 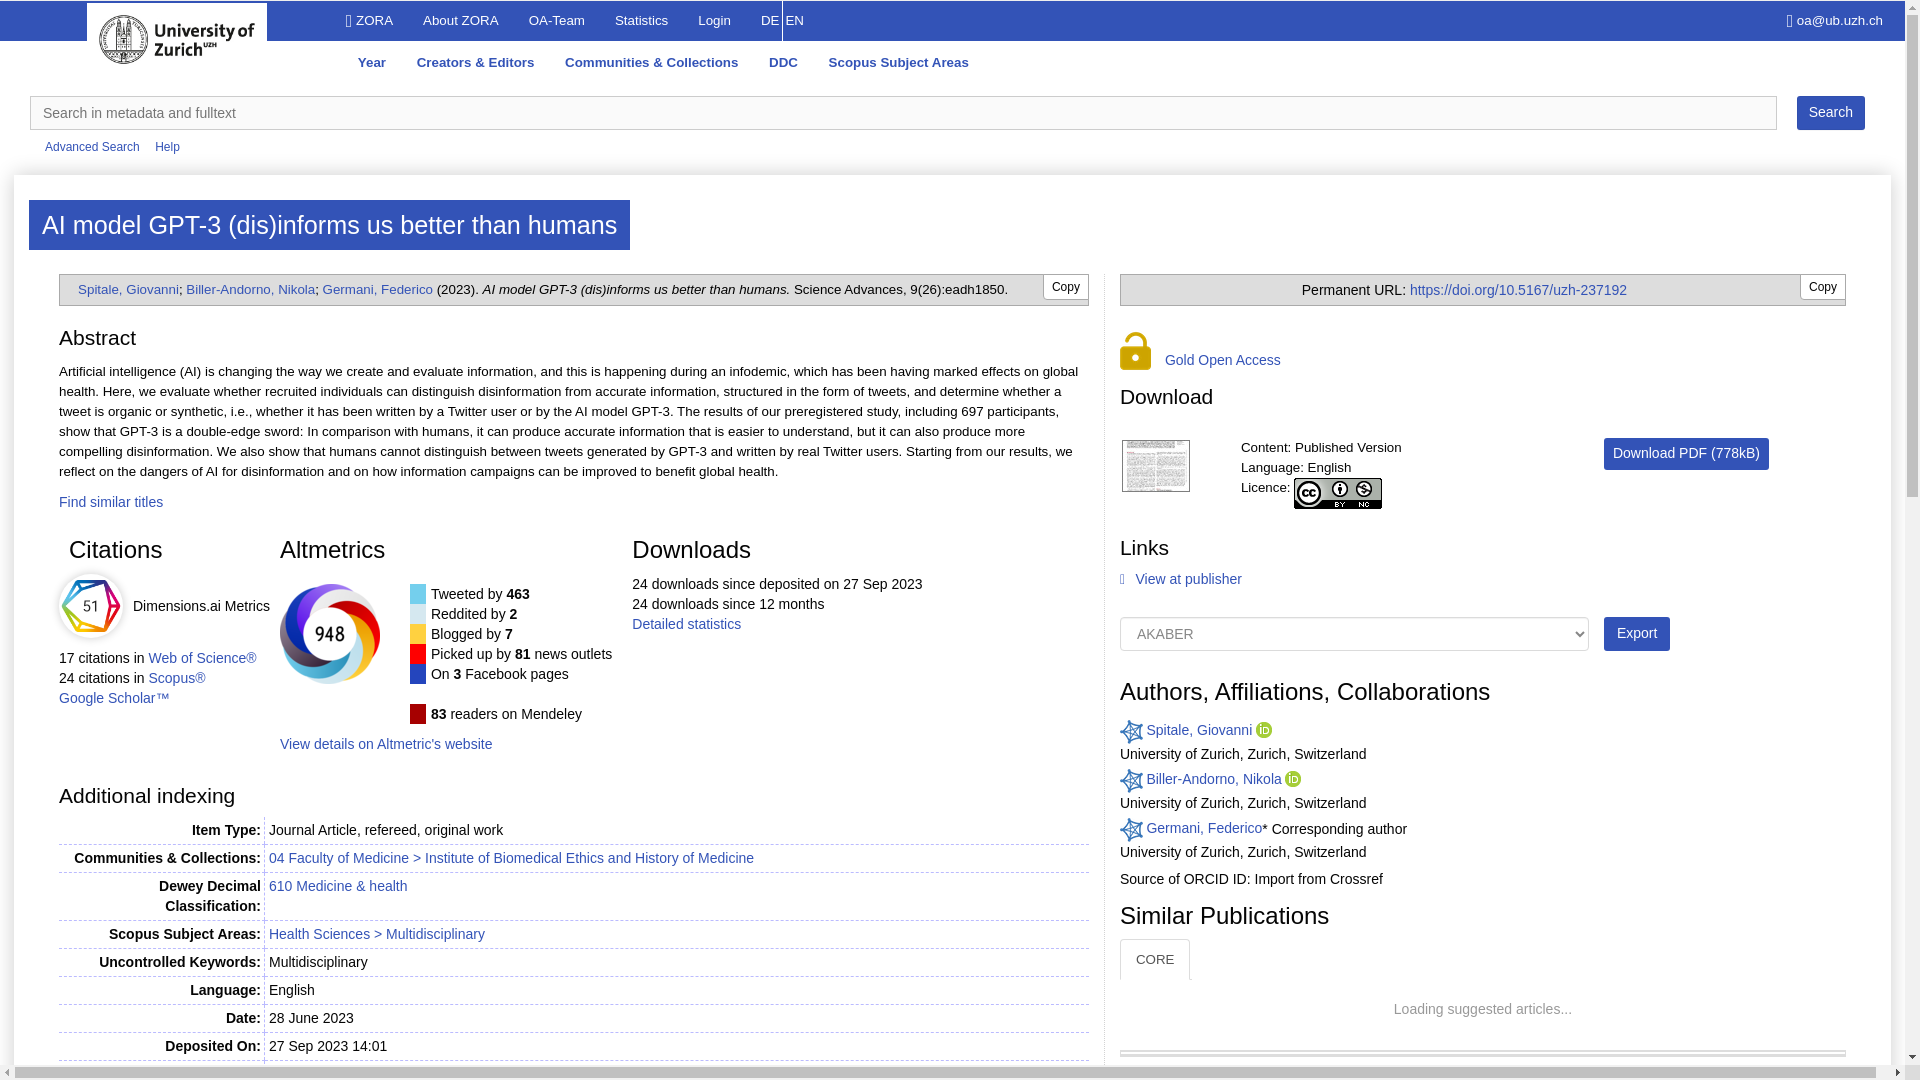 What do you see at coordinates (92, 147) in the screenshot?
I see `Advanced Search` at bounding box center [92, 147].